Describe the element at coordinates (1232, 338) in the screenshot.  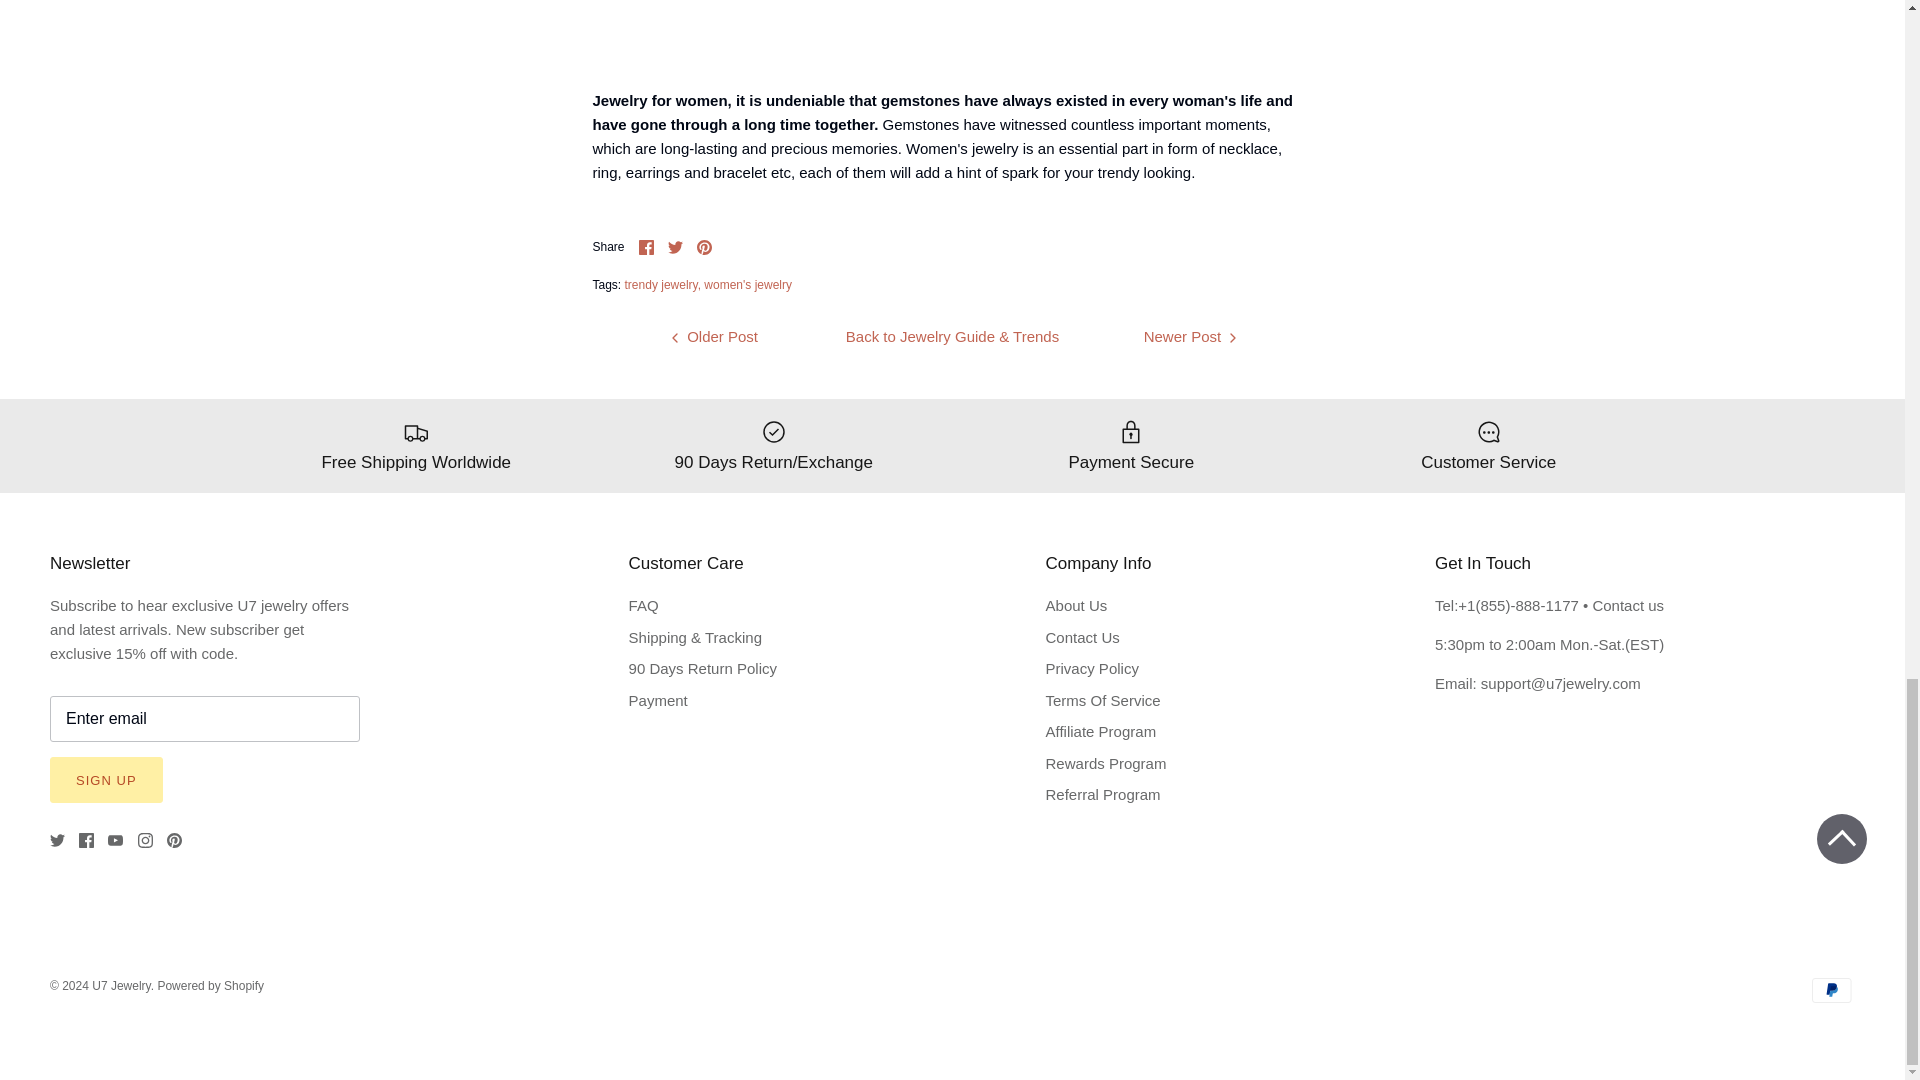
I see `Right` at that location.